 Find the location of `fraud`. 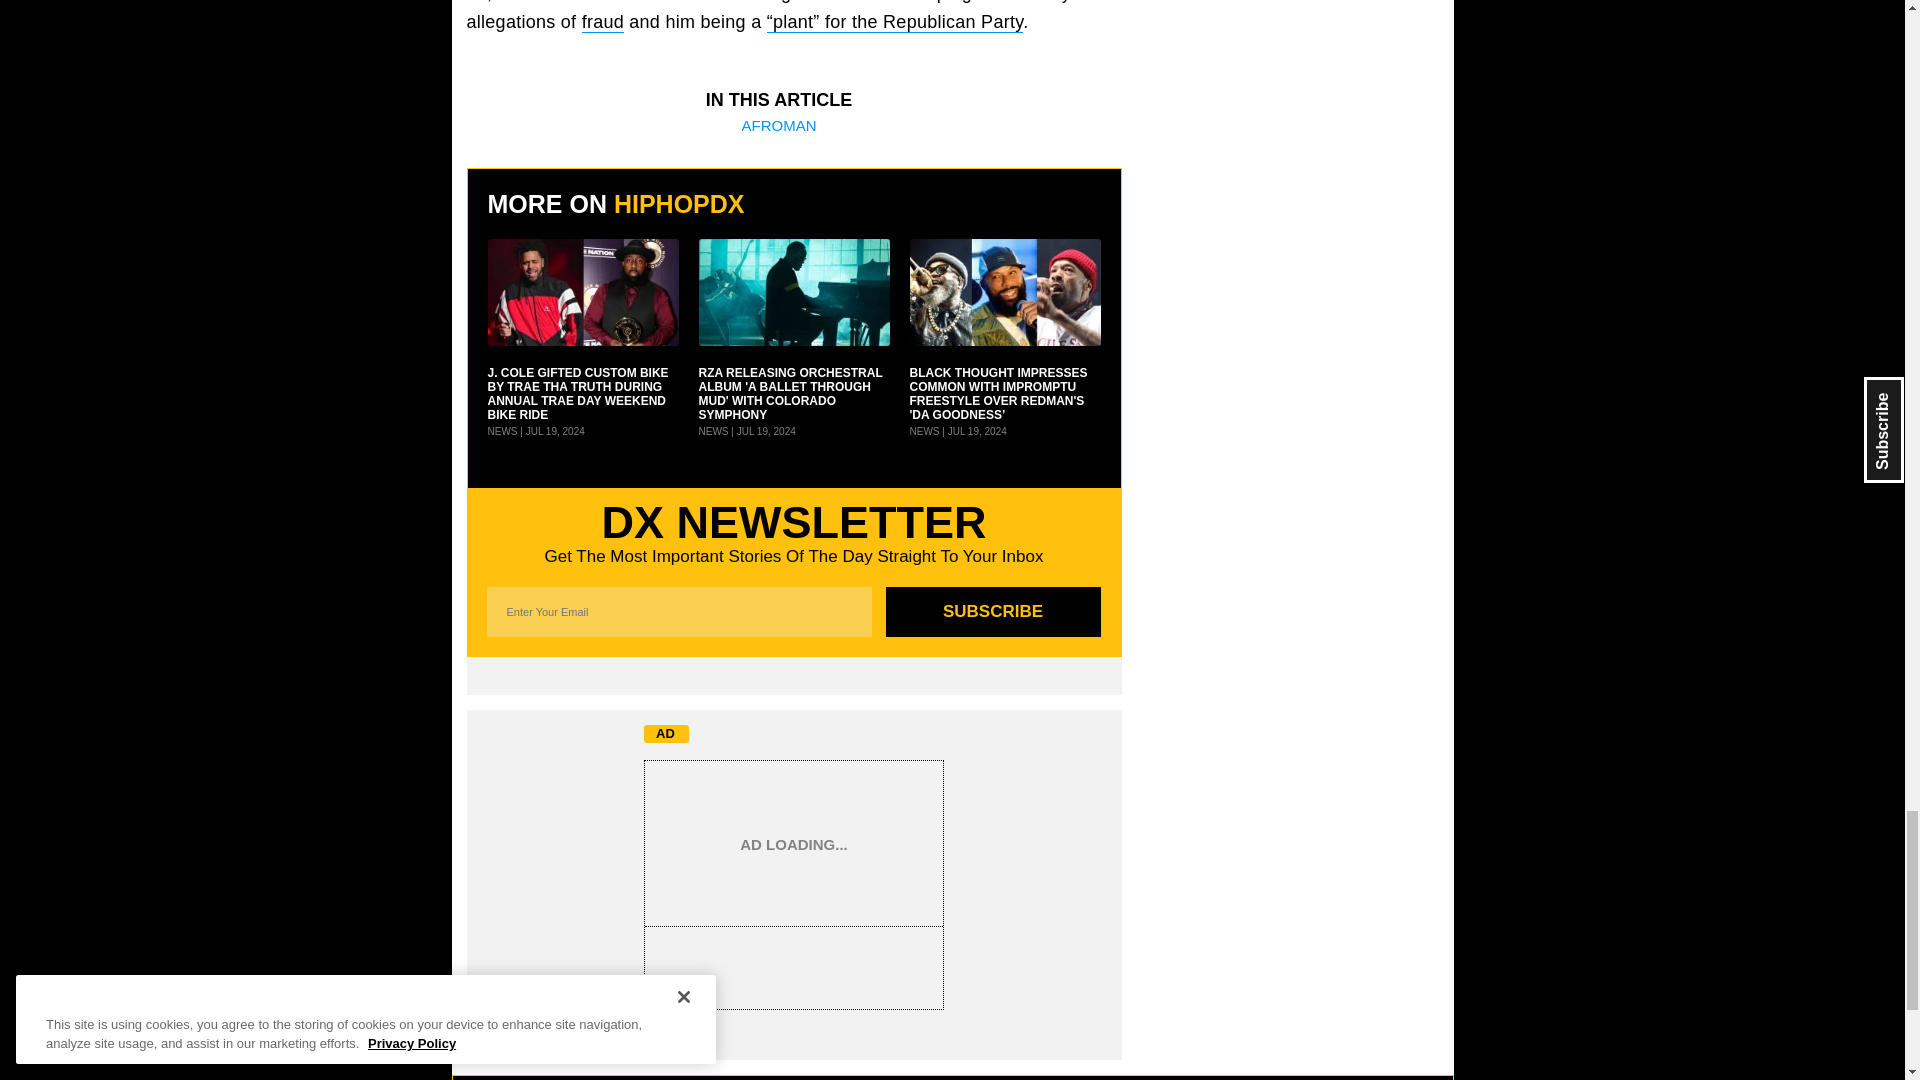

fraud is located at coordinates (602, 22).